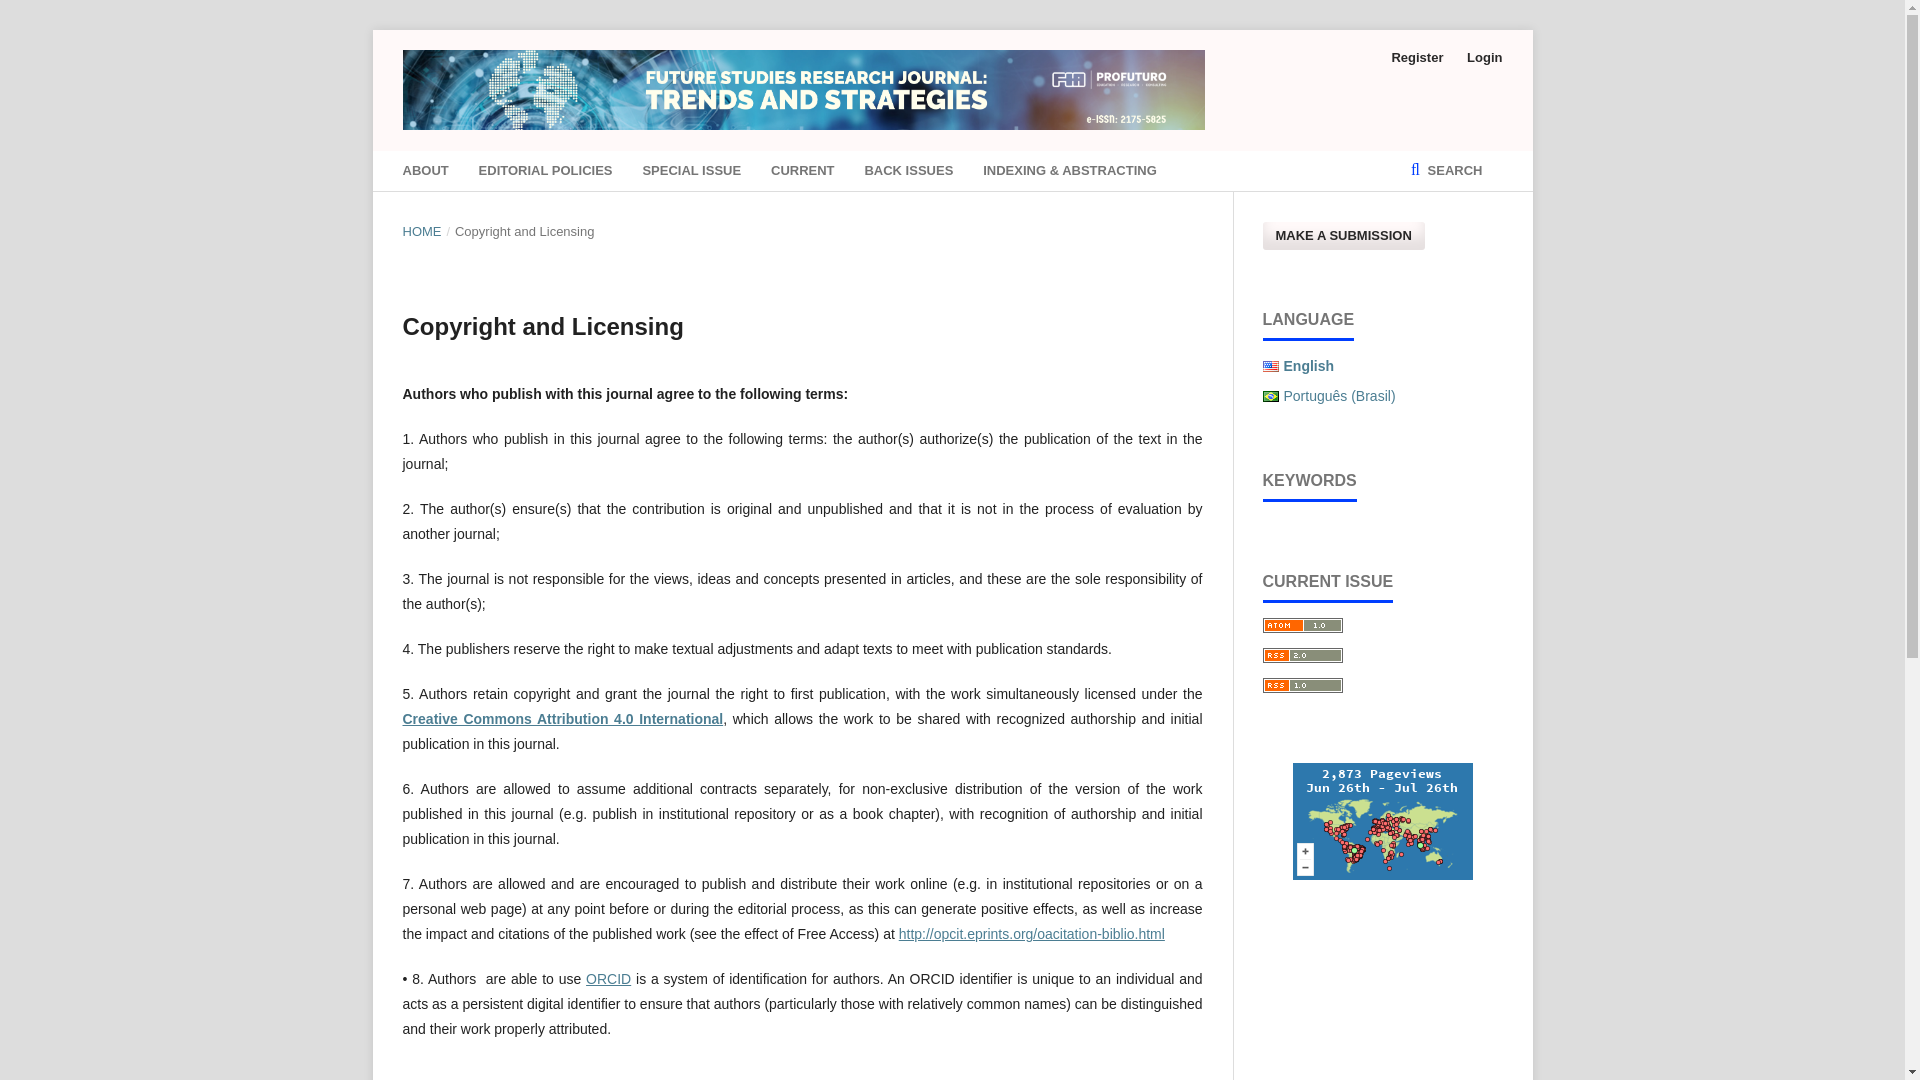 The width and height of the screenshot is (1920, 1080). Describe the element at coordinates (424, 171) in the screenshot. I see `ABOUT` at that location.